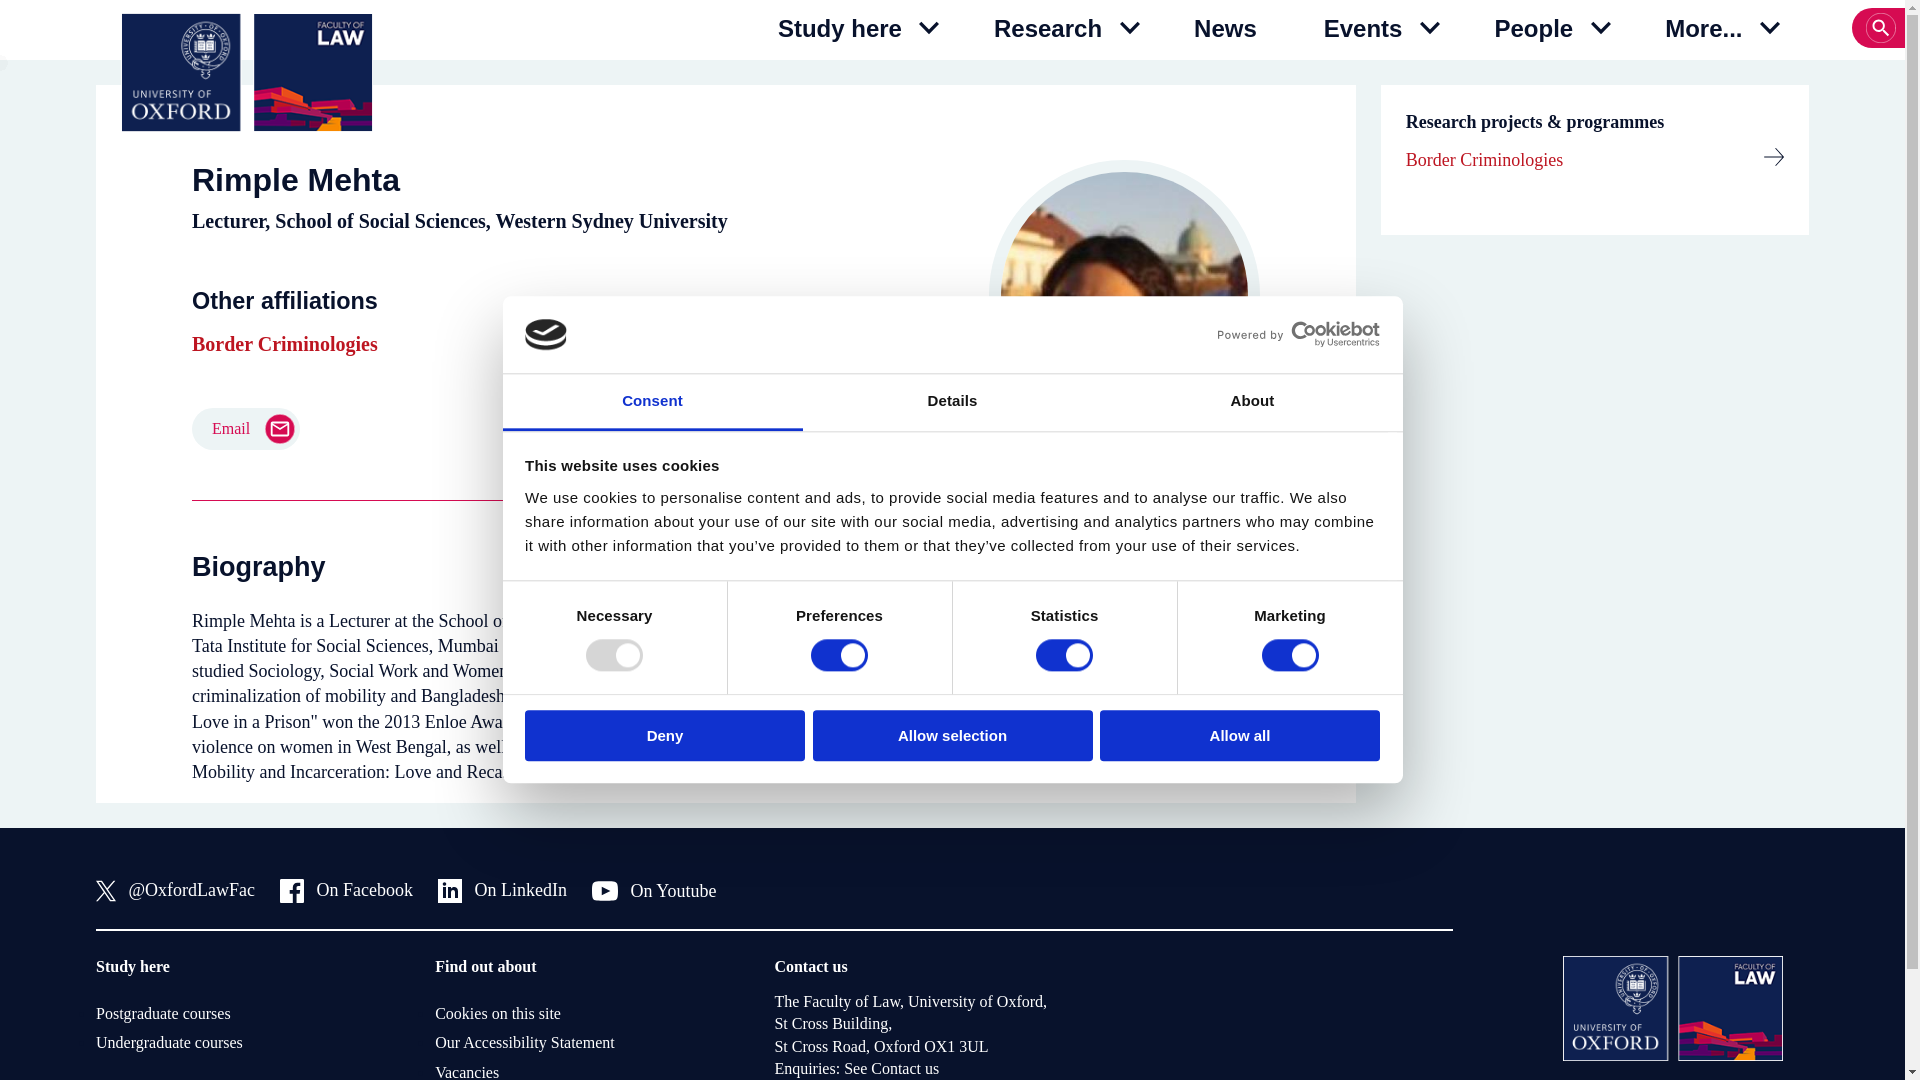 Image resolution: width=1920 pixels, height=1080 pixels. Describe the element at coordinates (952, 735) in the screenshot. I see `Allow selection` at that location.